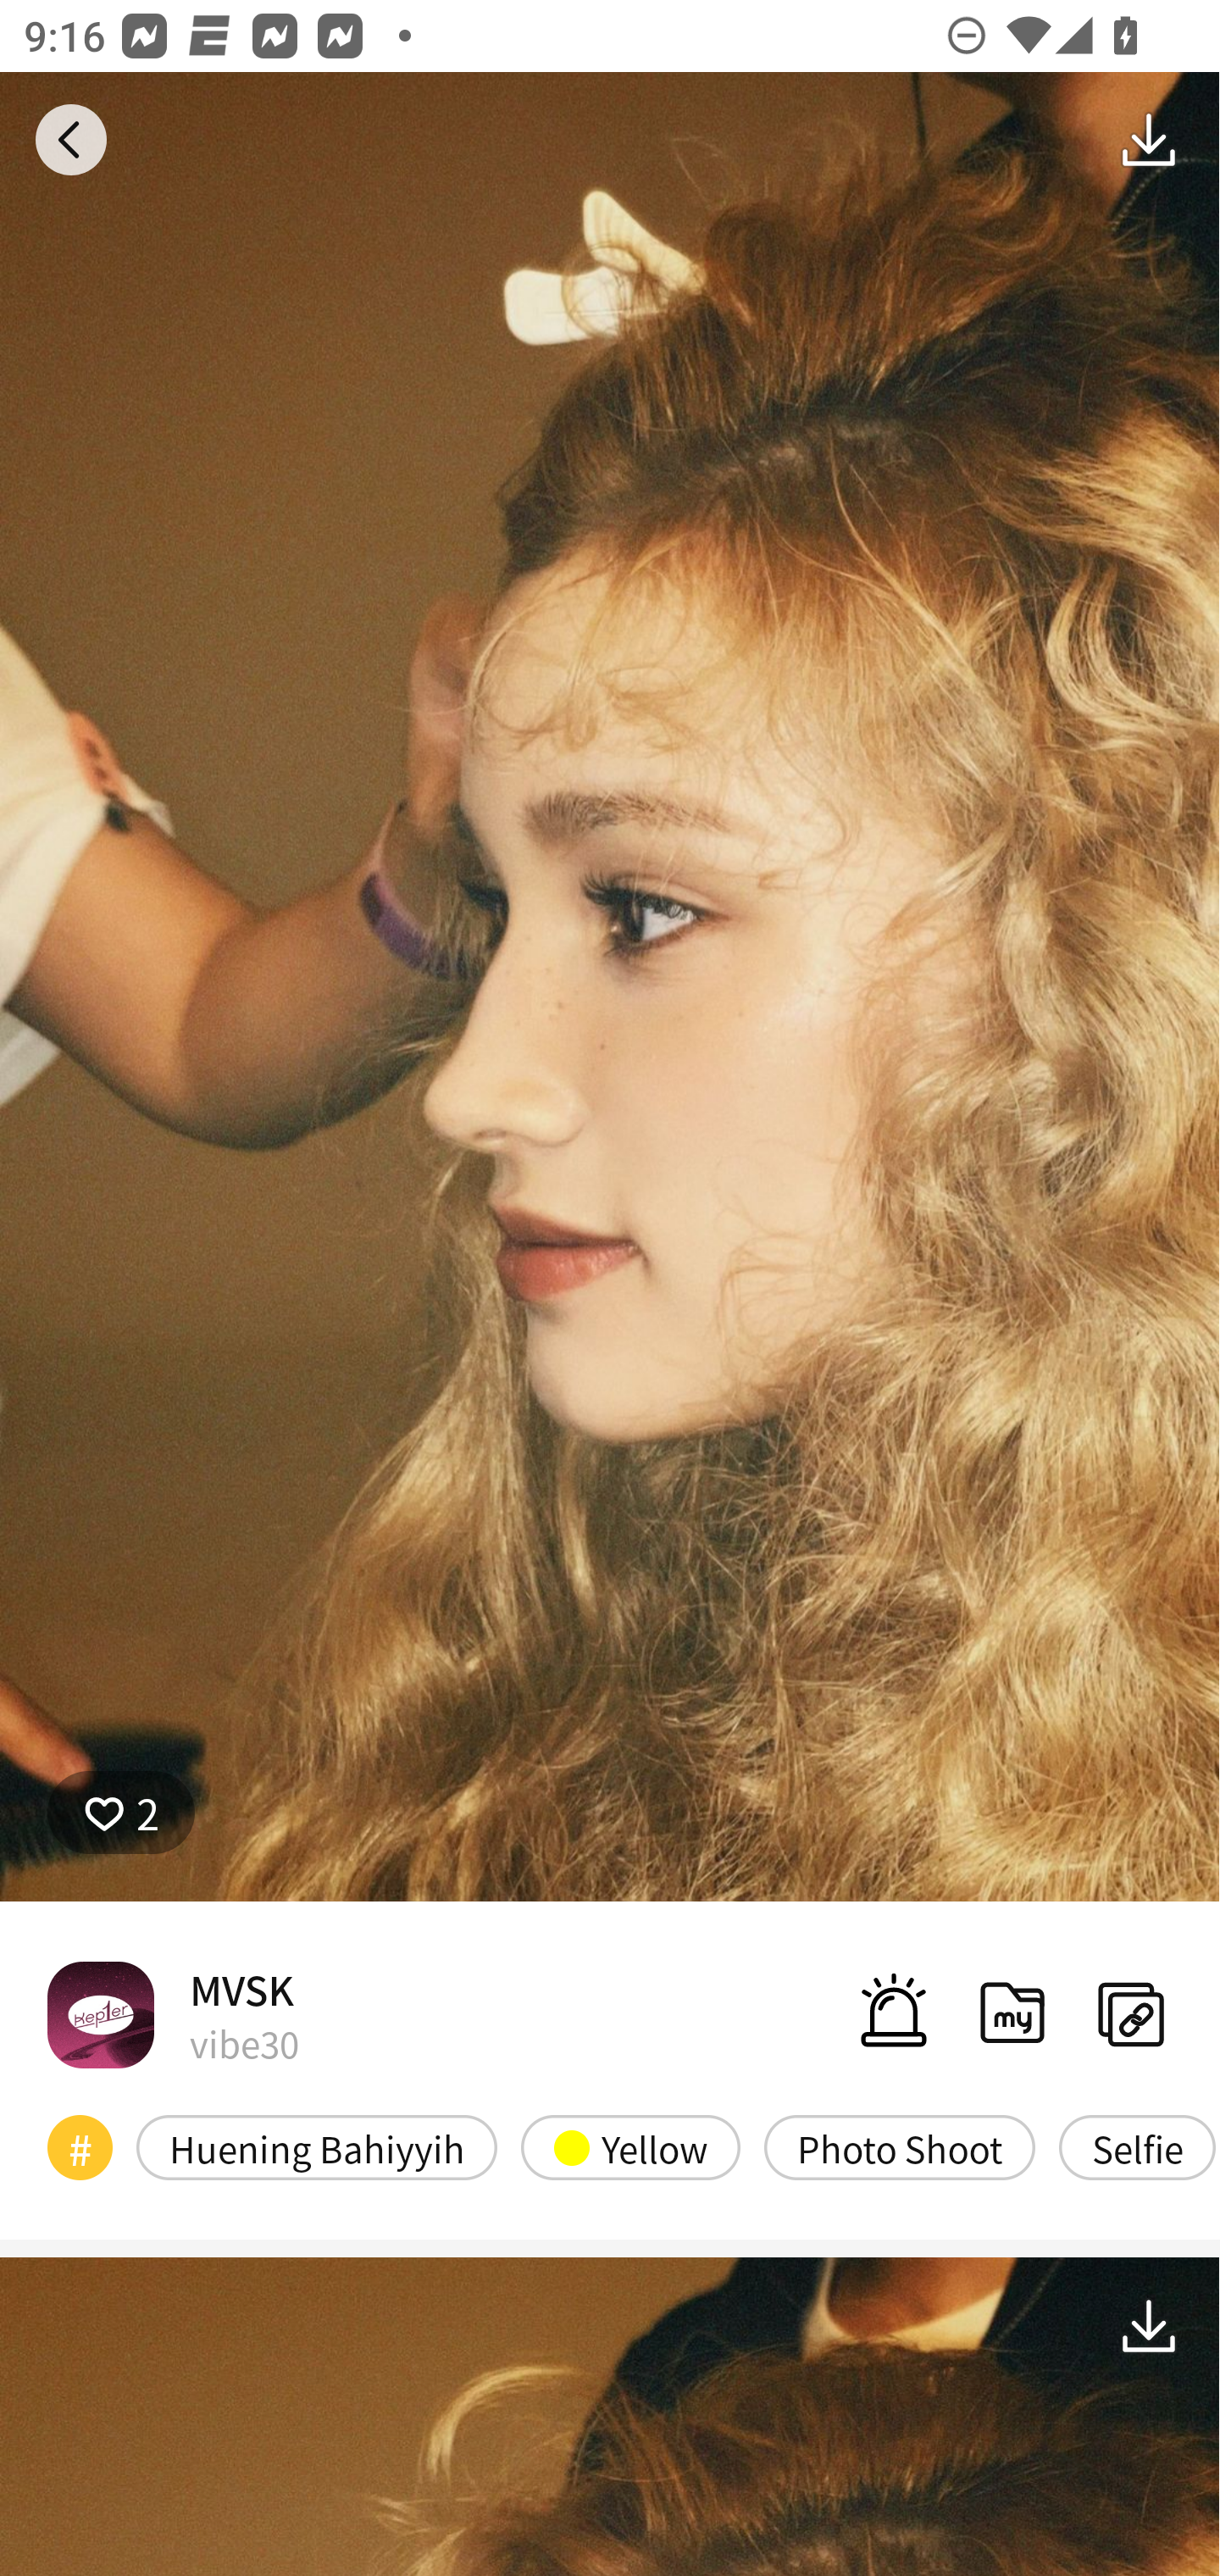 The width and height of the screenshot is (1220, 2576). Describe the element at coordinates (121, 1812) in the screenshot. I see `2` at that location.